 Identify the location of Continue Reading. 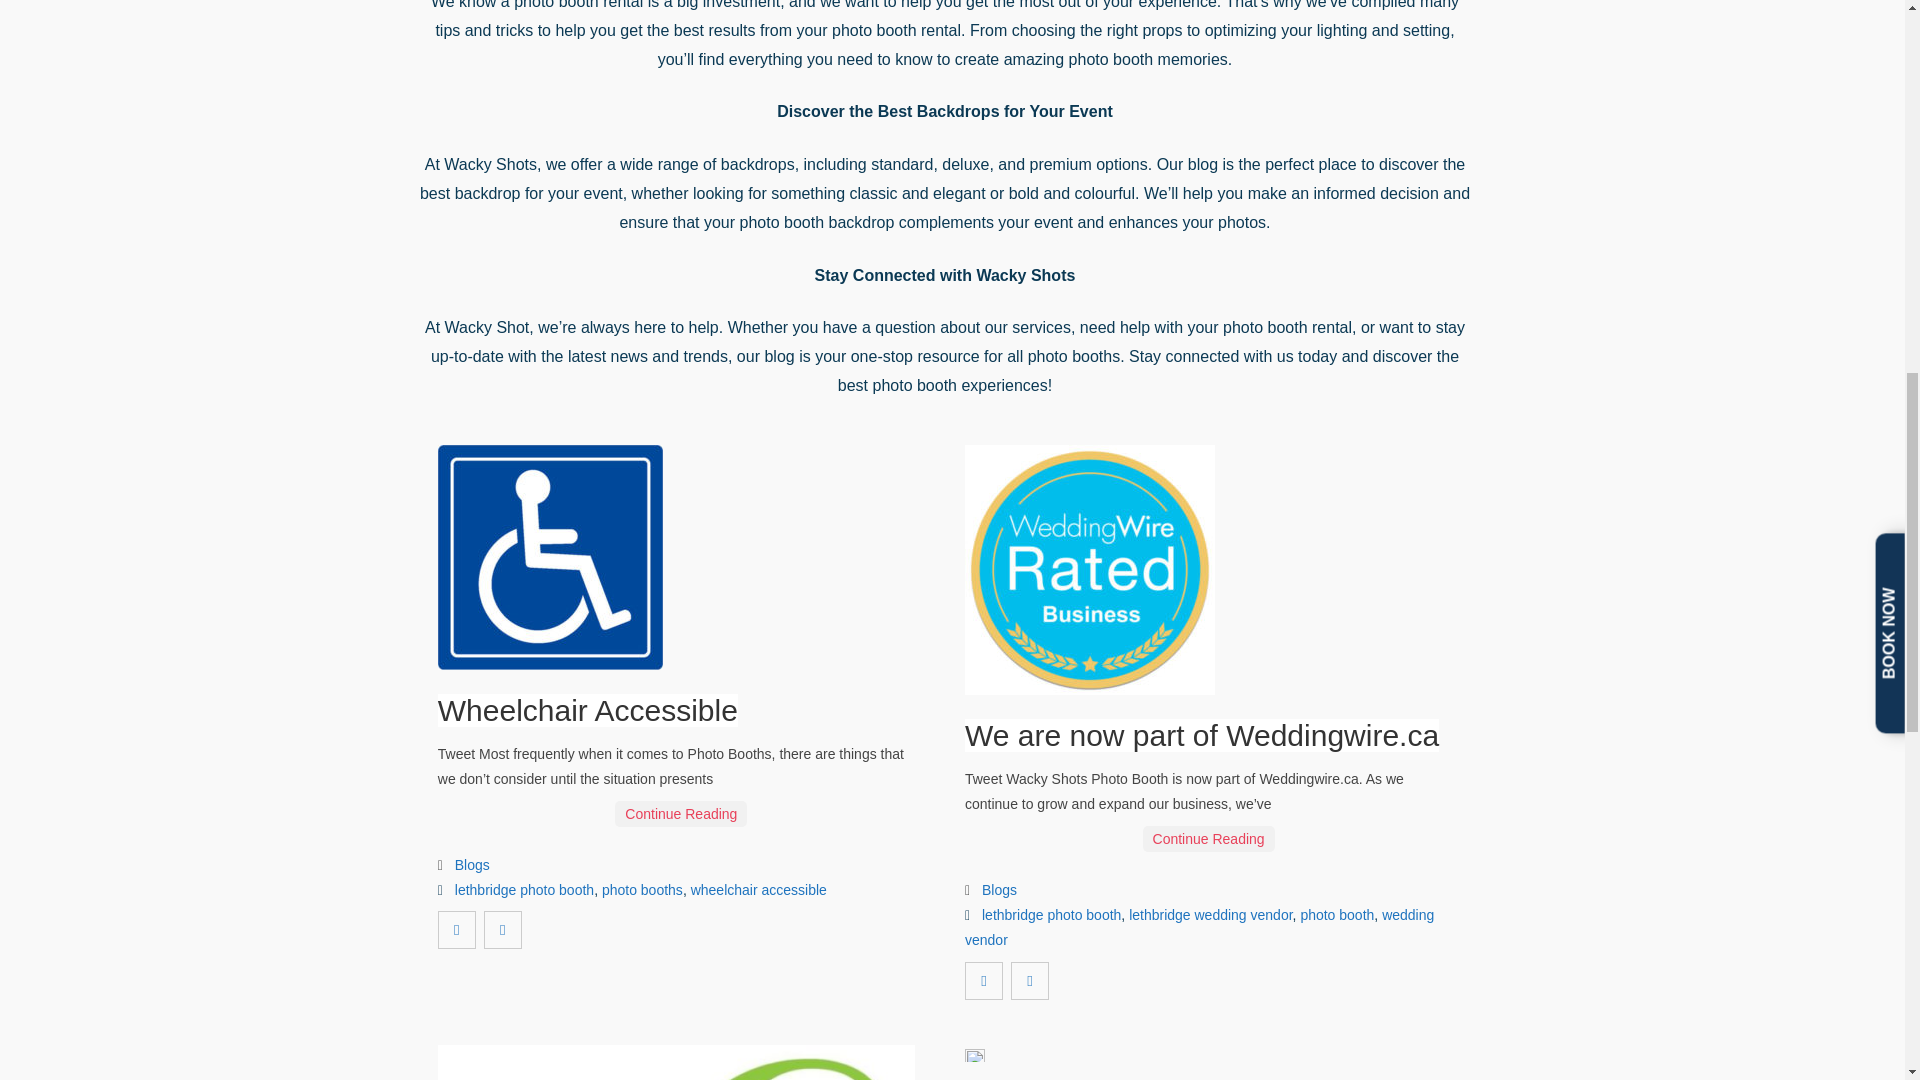
(680, 814).